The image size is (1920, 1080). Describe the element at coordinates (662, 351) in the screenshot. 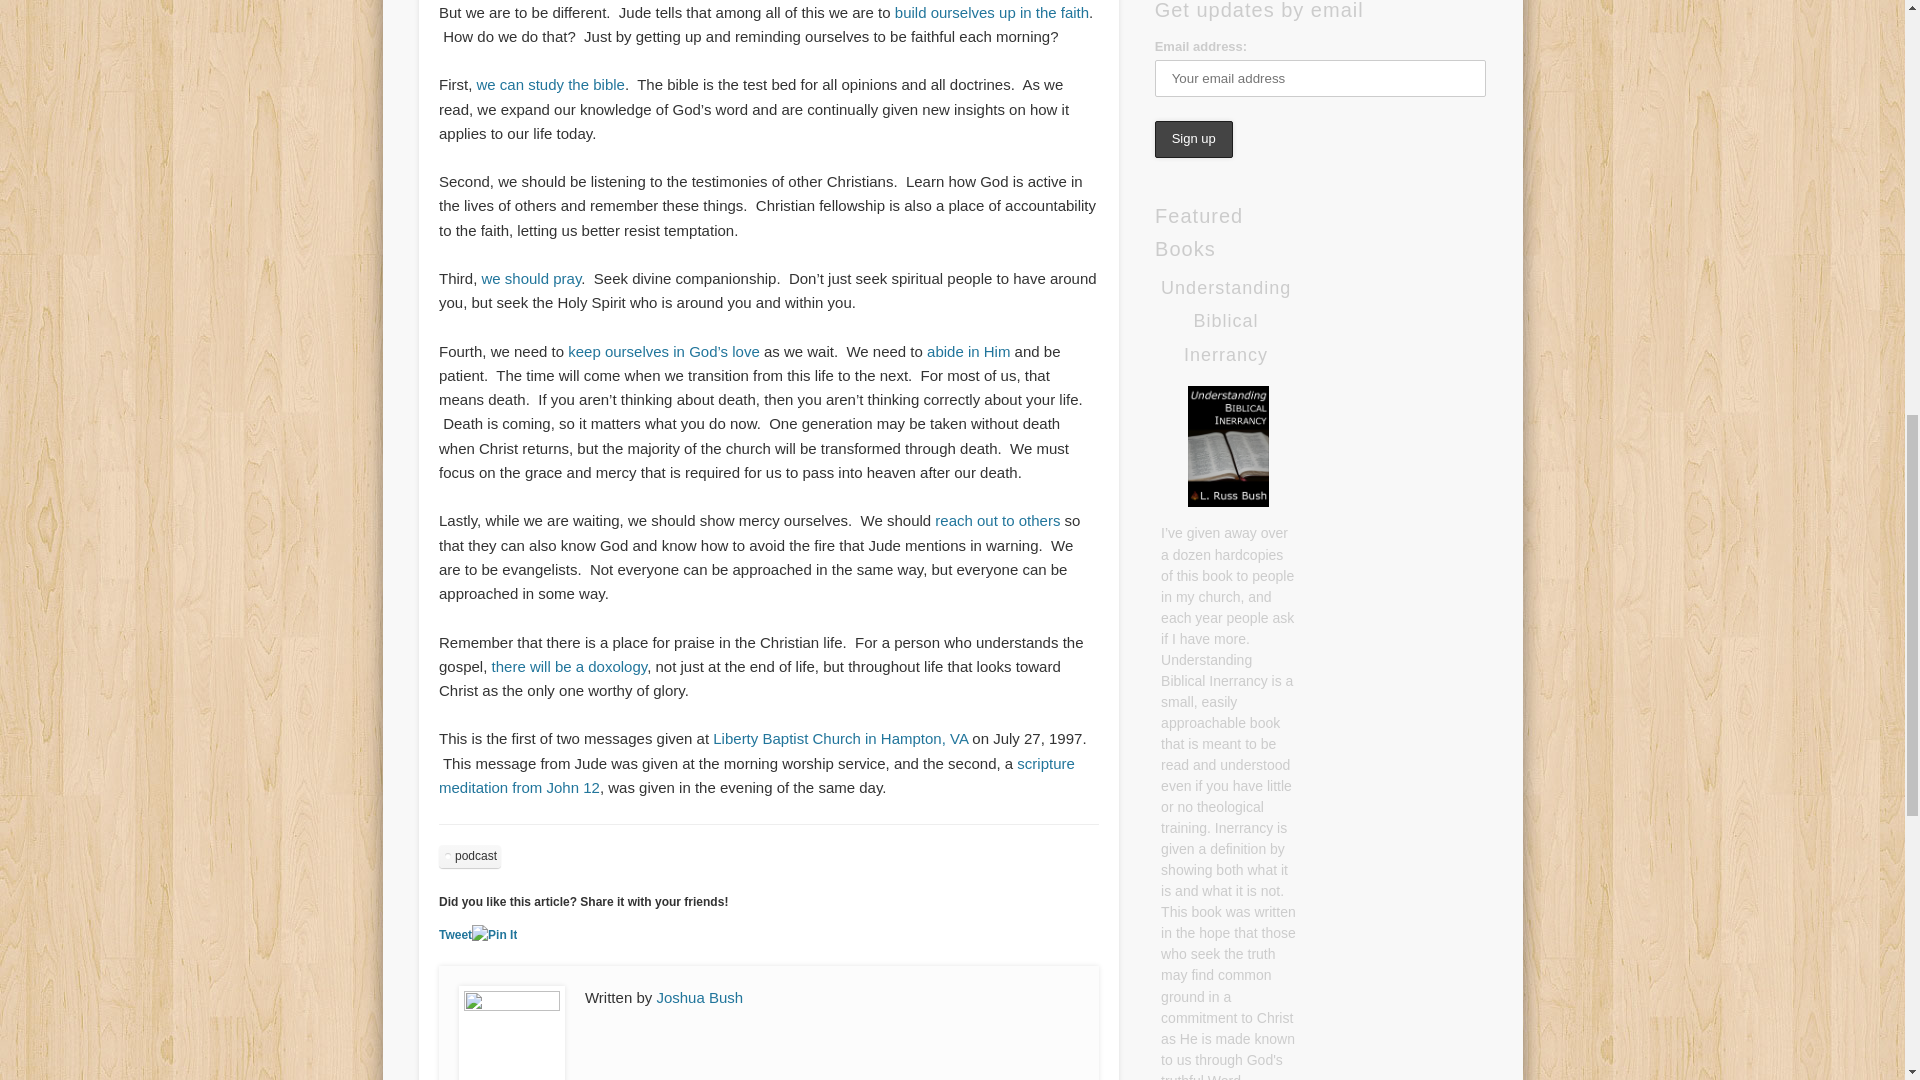

I see `Jude 21` at that location.